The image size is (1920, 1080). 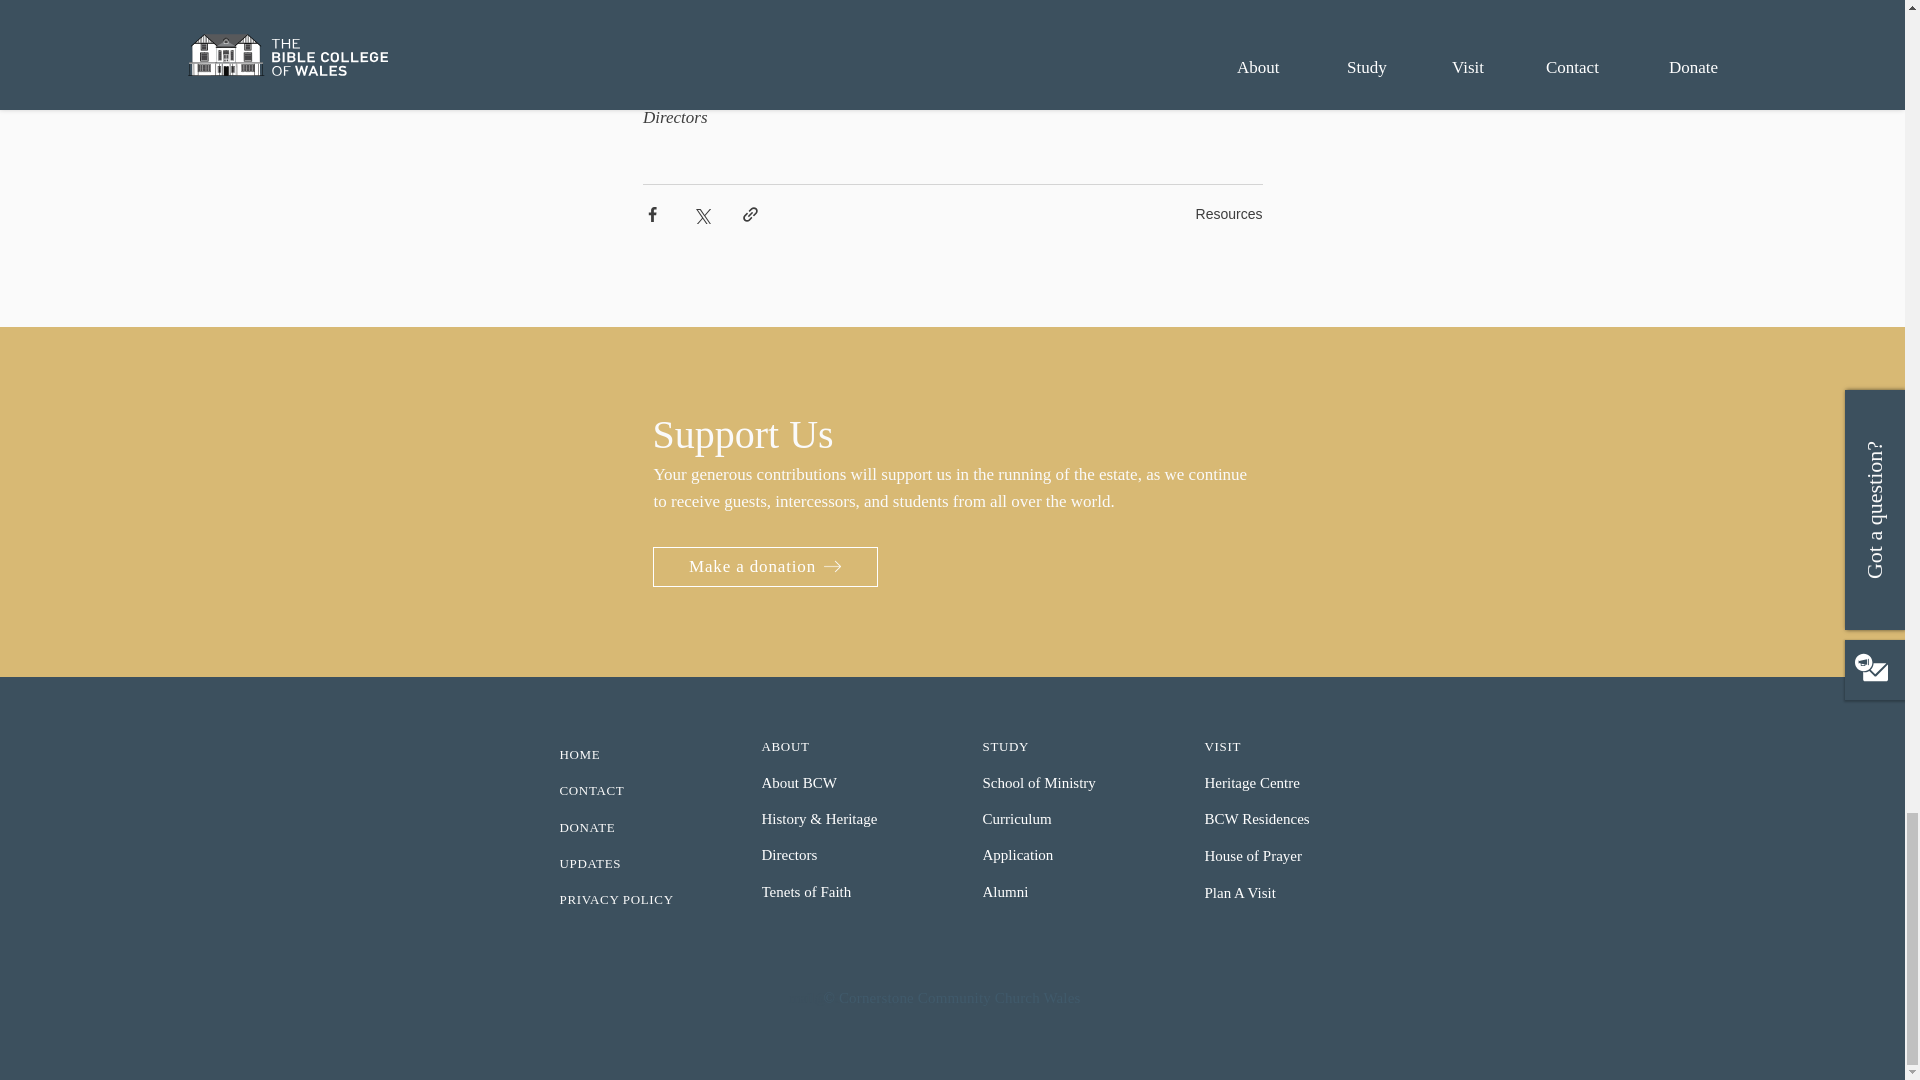 What do you see at coordinates (842, 892) in the screenshot?
I see `Tenets of Faith` at bounding box center [842, 892].